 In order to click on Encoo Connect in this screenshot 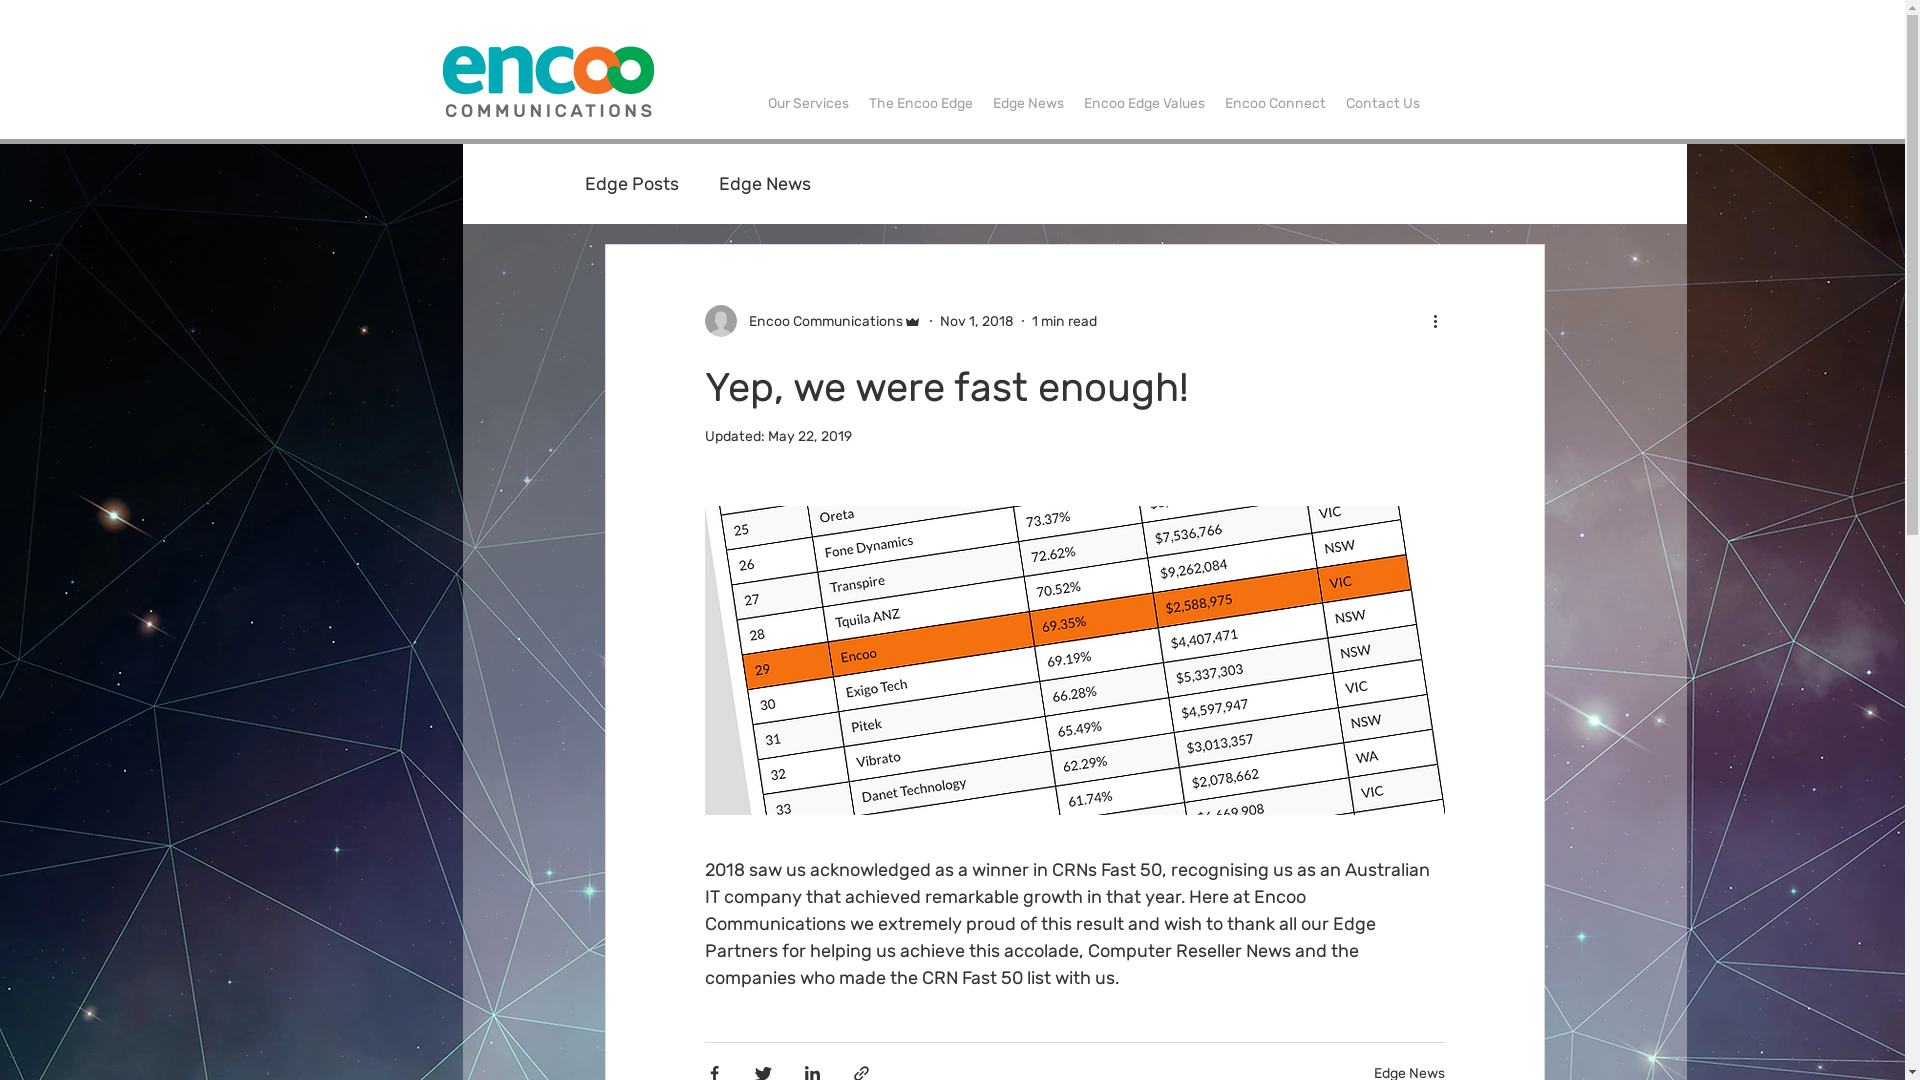, I will do `click(1274, 104)`.